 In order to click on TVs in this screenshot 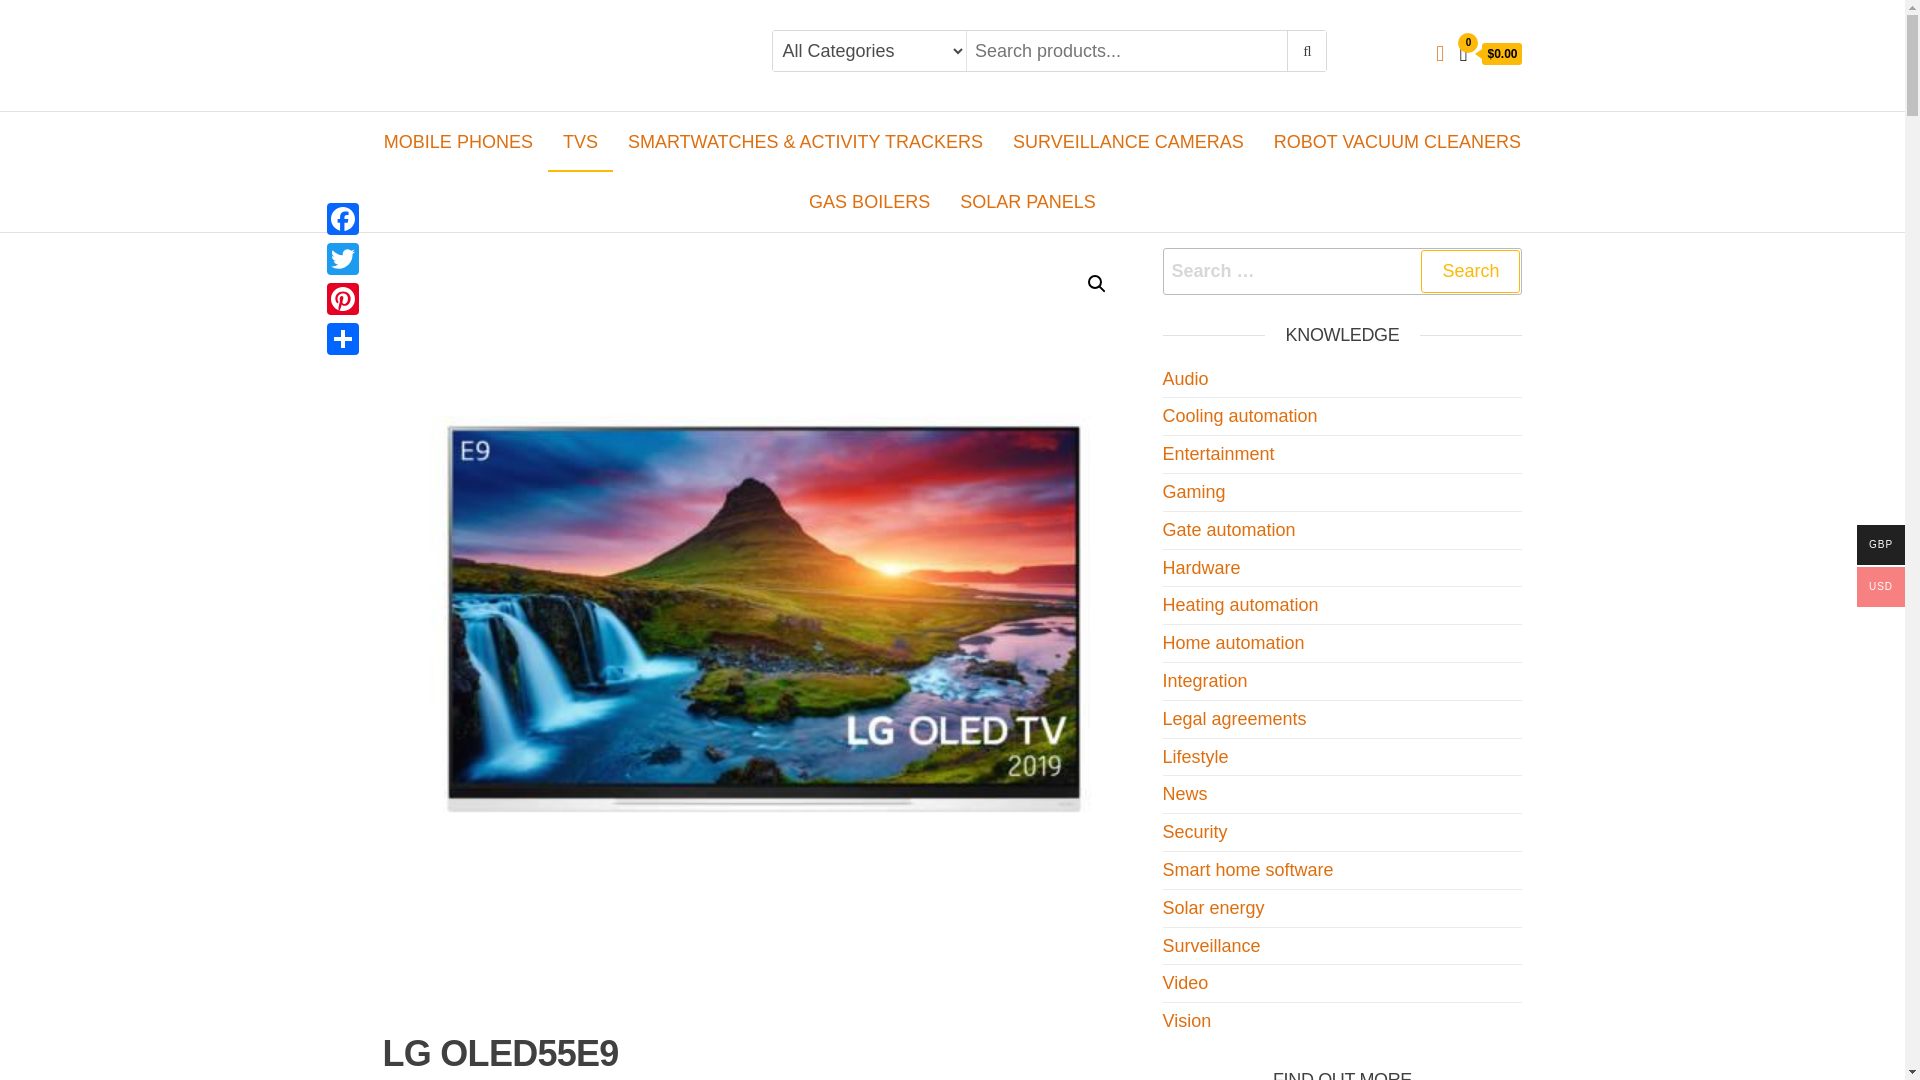, I will do `click(580, 142)`.